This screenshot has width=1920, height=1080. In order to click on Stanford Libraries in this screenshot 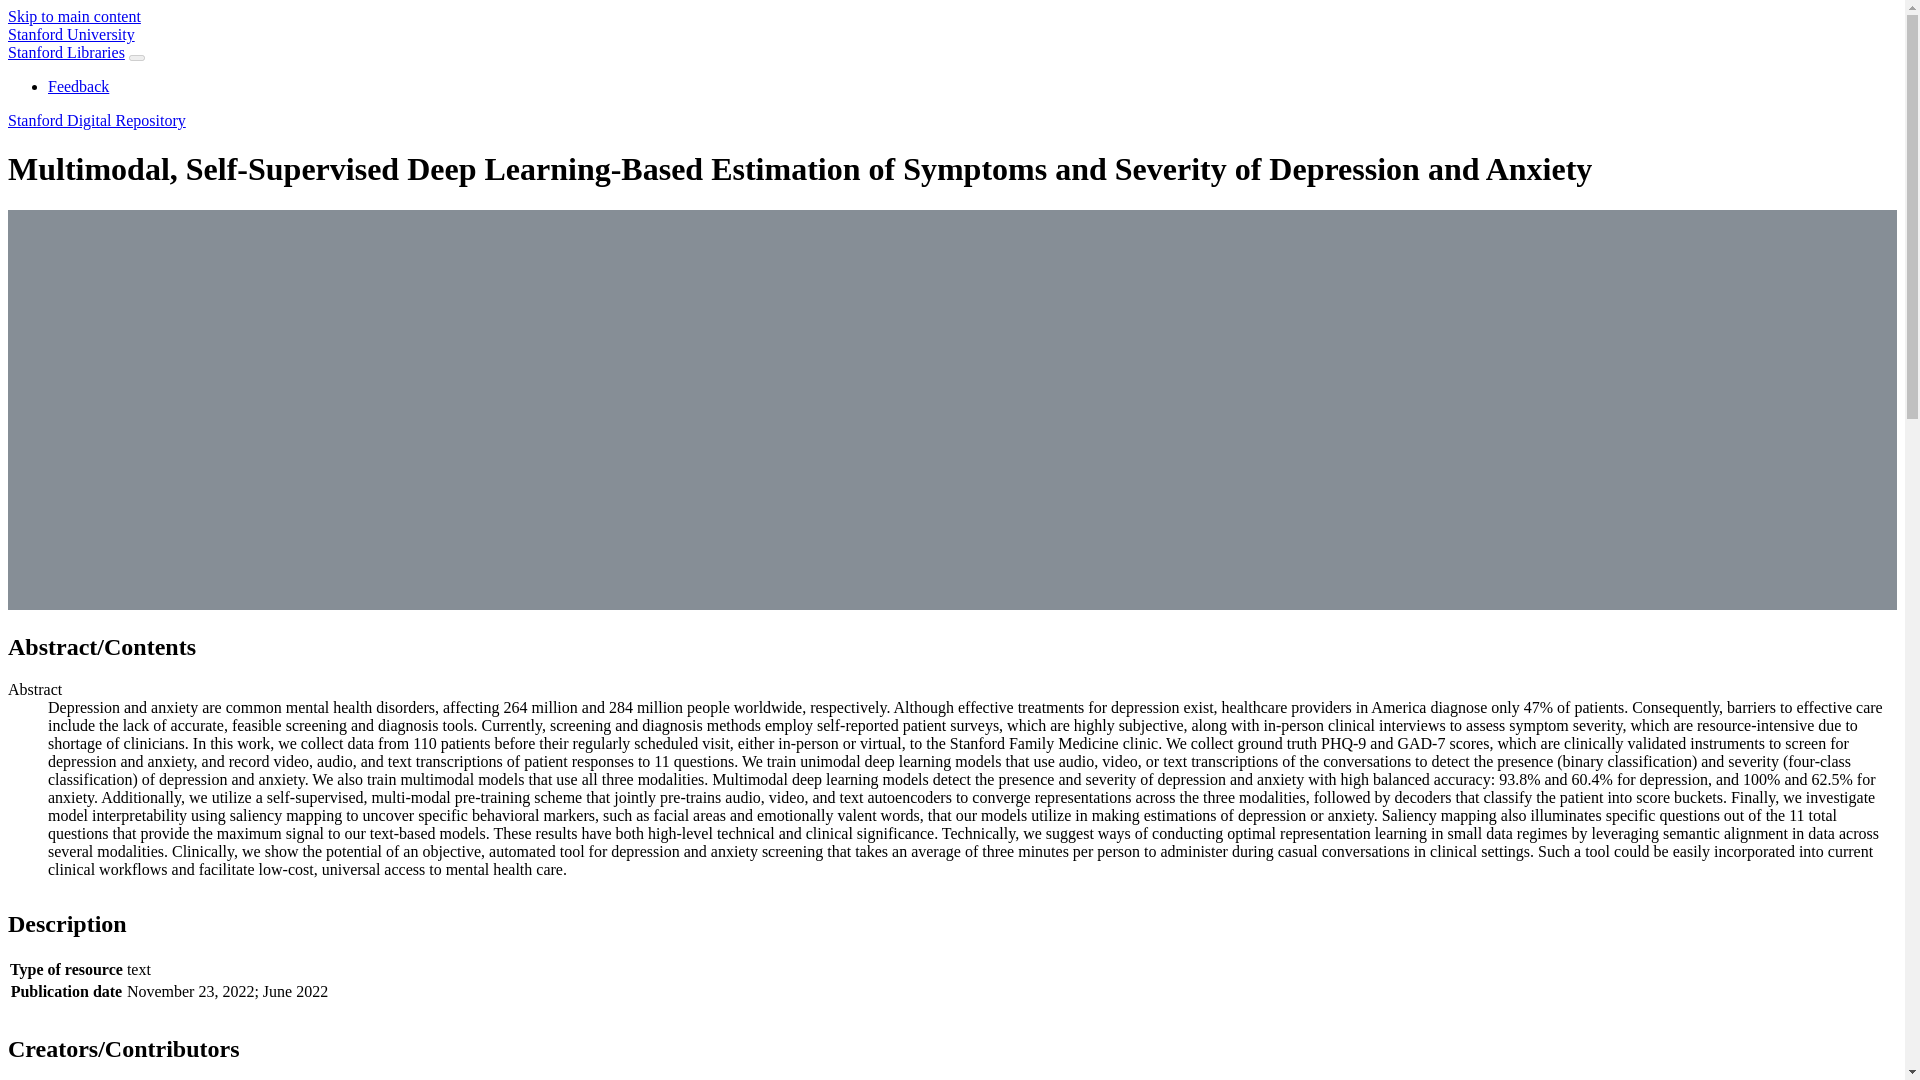, I will do `click(66, 52)`.